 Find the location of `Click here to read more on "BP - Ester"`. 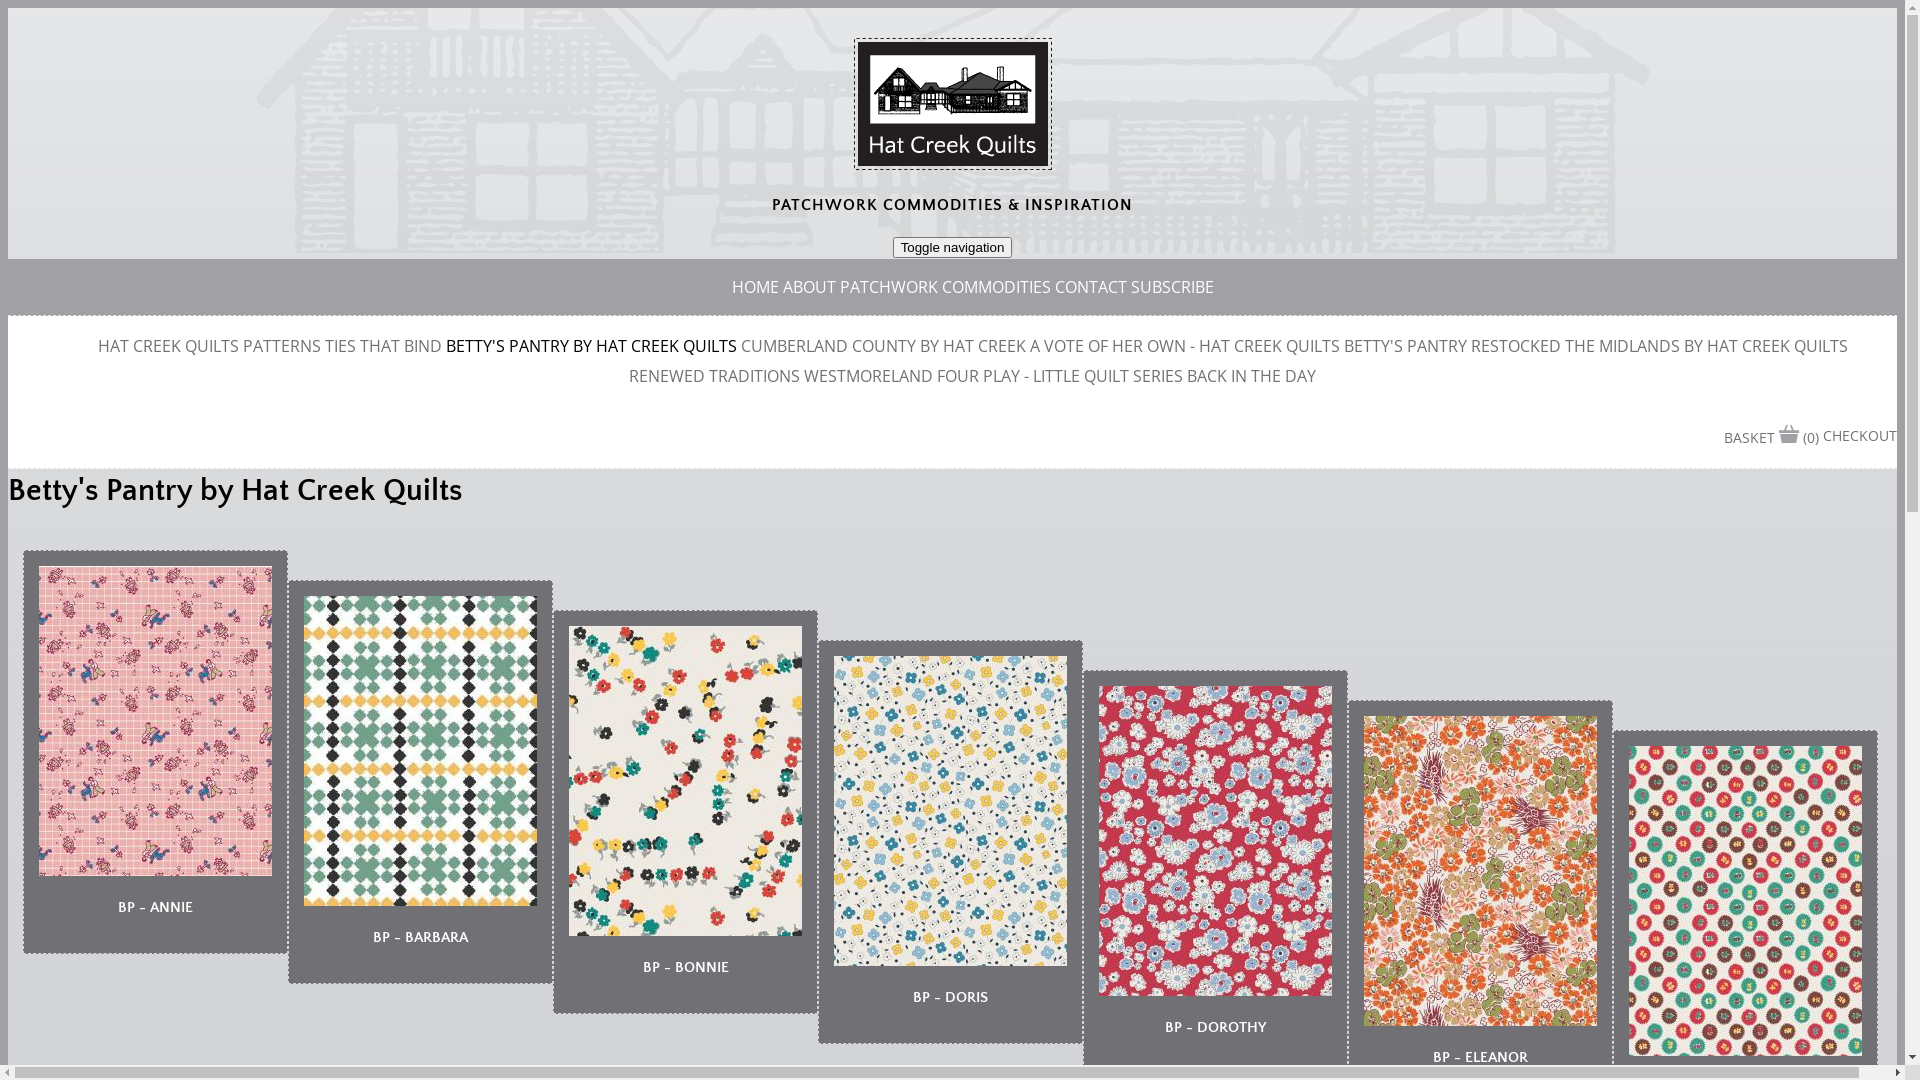

Click here to read more on "BP - Ester" is located at coordinates (1746, 1050).